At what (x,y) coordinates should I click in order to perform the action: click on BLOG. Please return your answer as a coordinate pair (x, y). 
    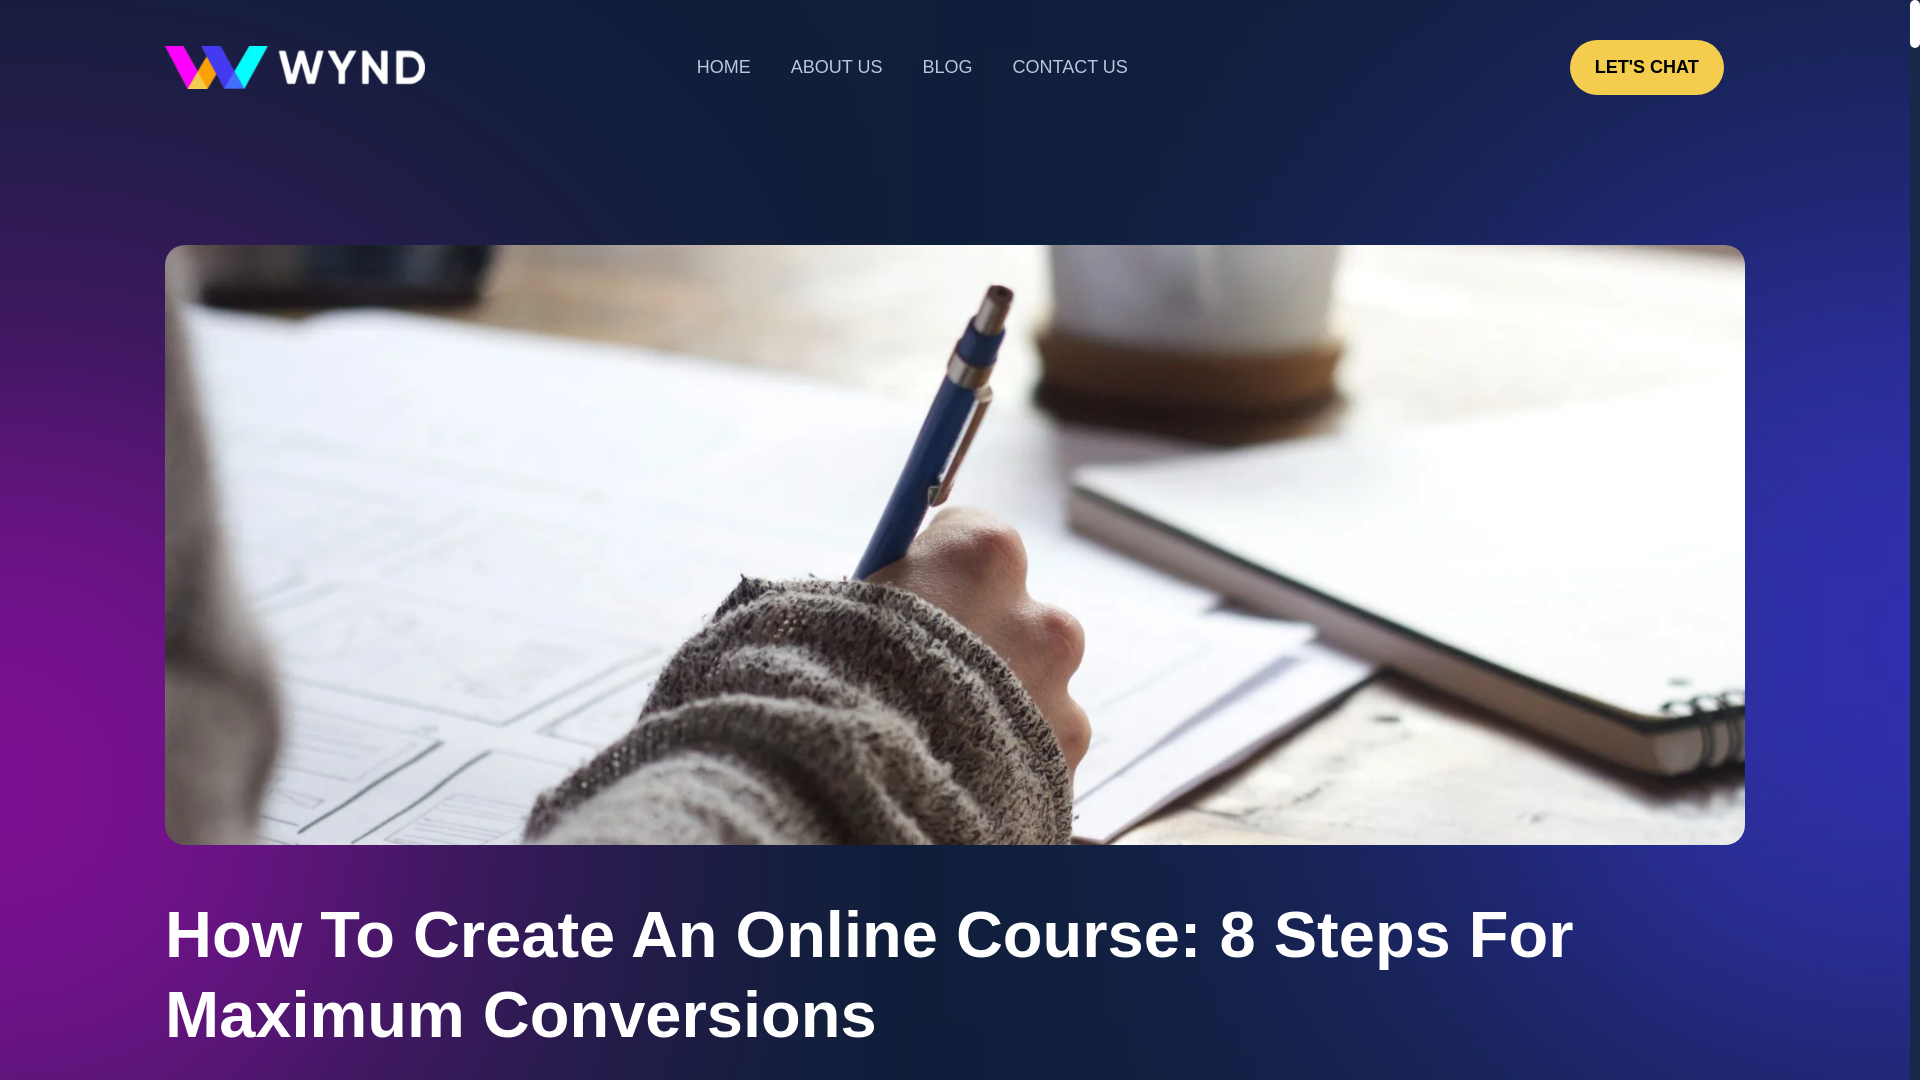
    Looking at the image, I should click on (947, 67).